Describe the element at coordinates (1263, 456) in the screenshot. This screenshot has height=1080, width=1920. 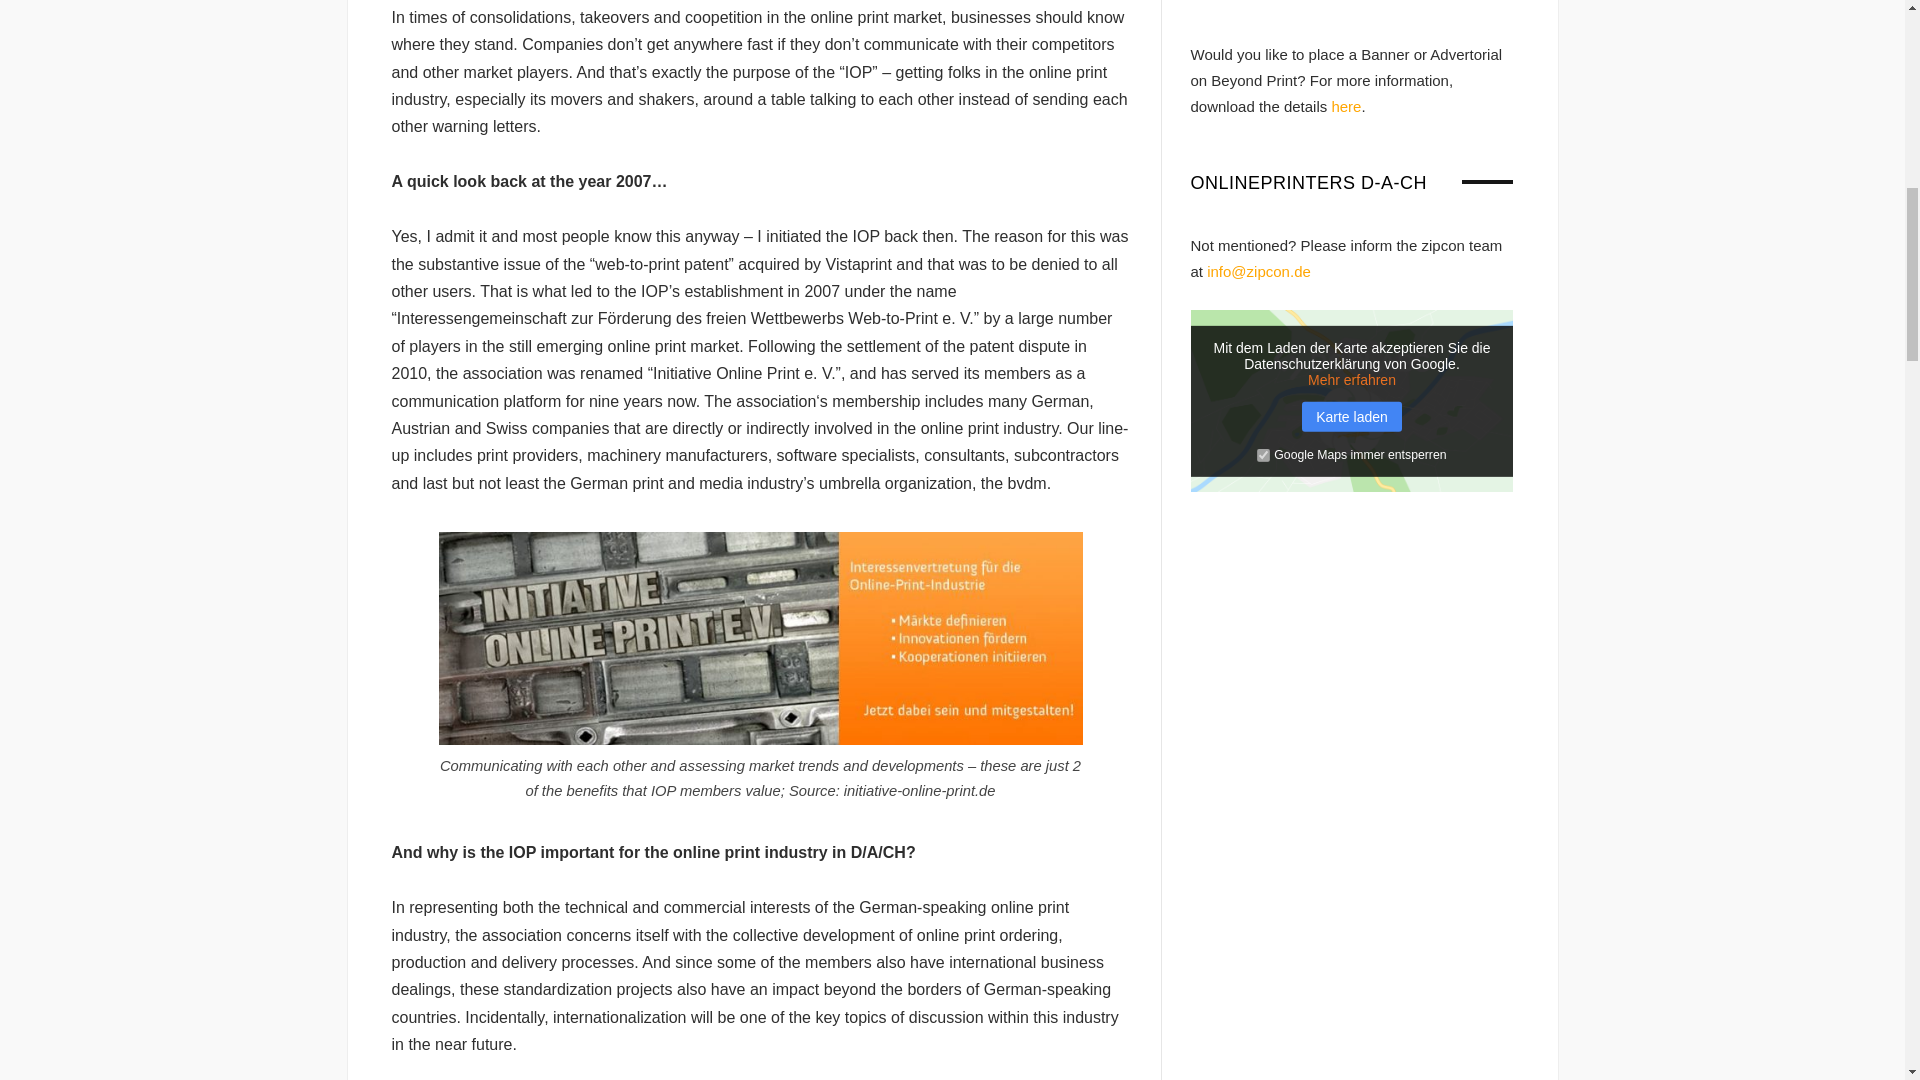
I see `1` at that location.